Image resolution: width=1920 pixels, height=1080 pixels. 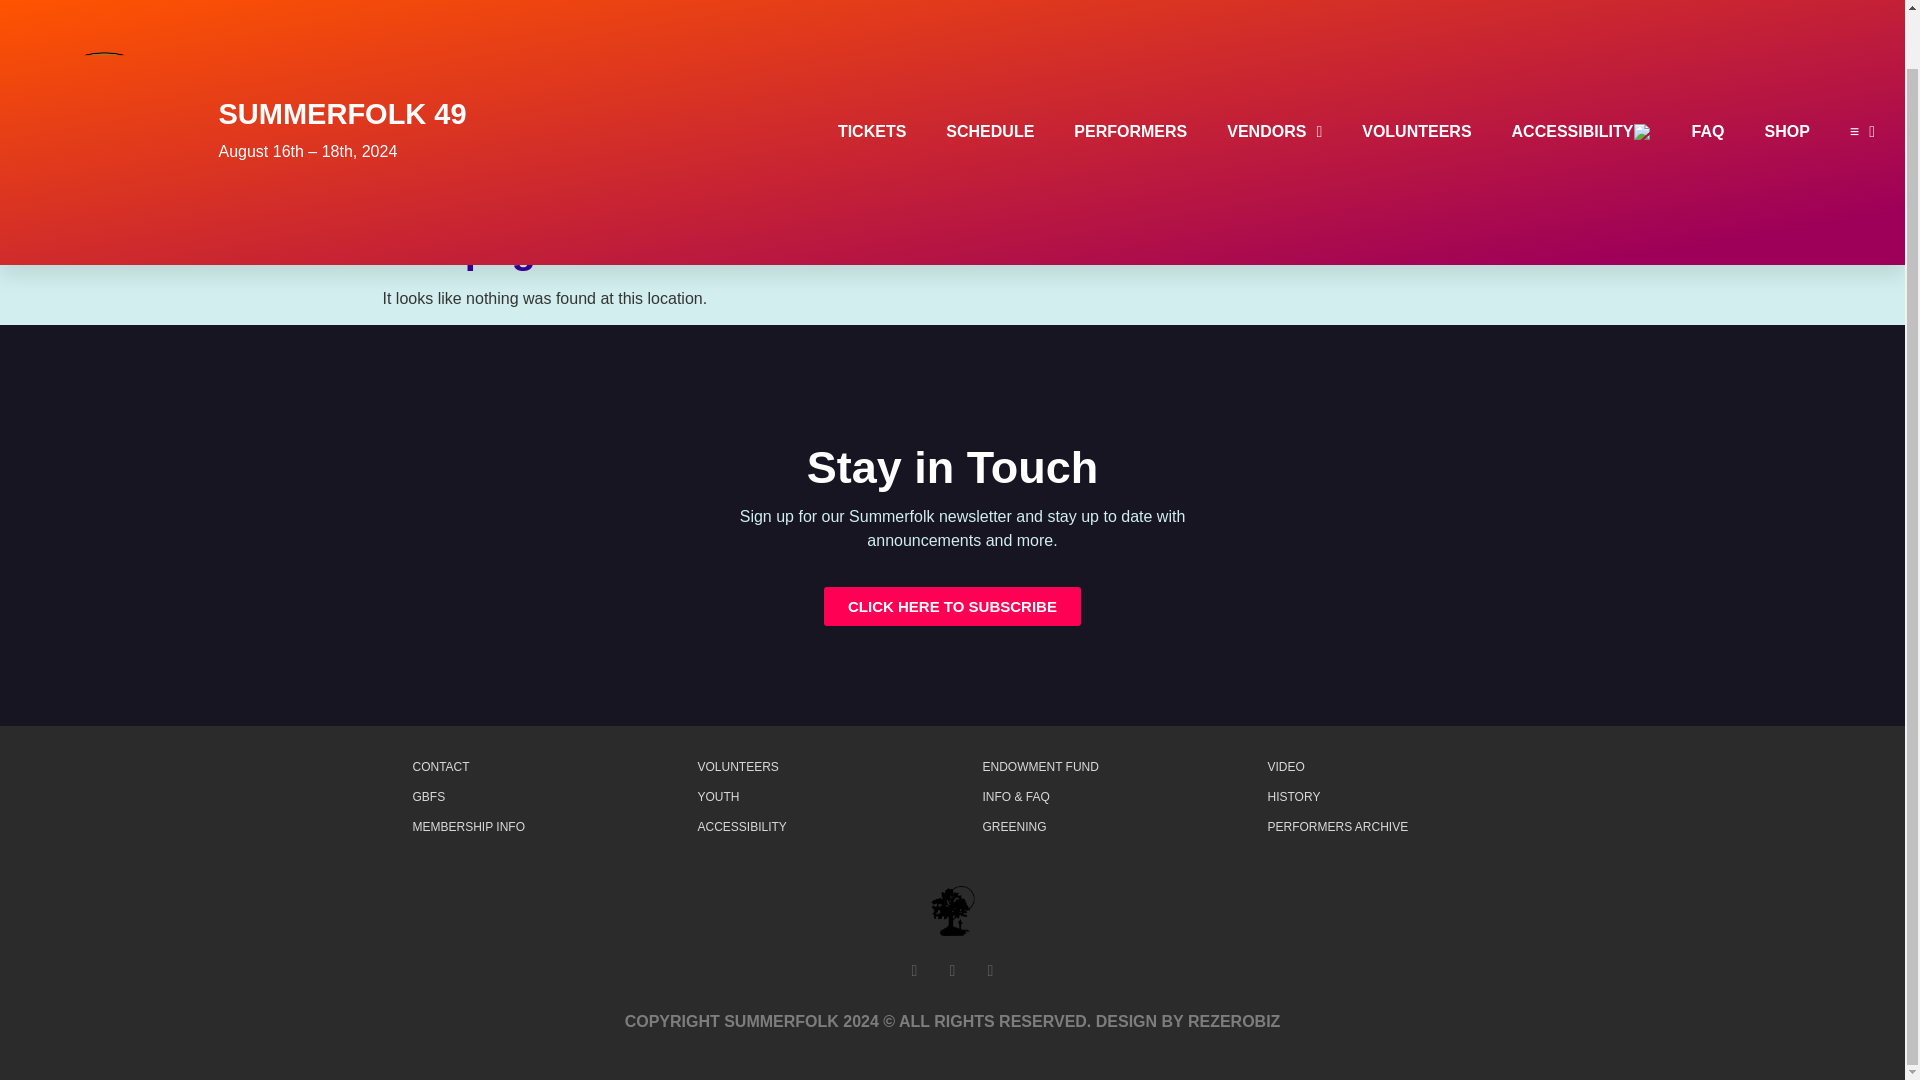 I want to click on SCHEDULE, so click(x=990, y=74).